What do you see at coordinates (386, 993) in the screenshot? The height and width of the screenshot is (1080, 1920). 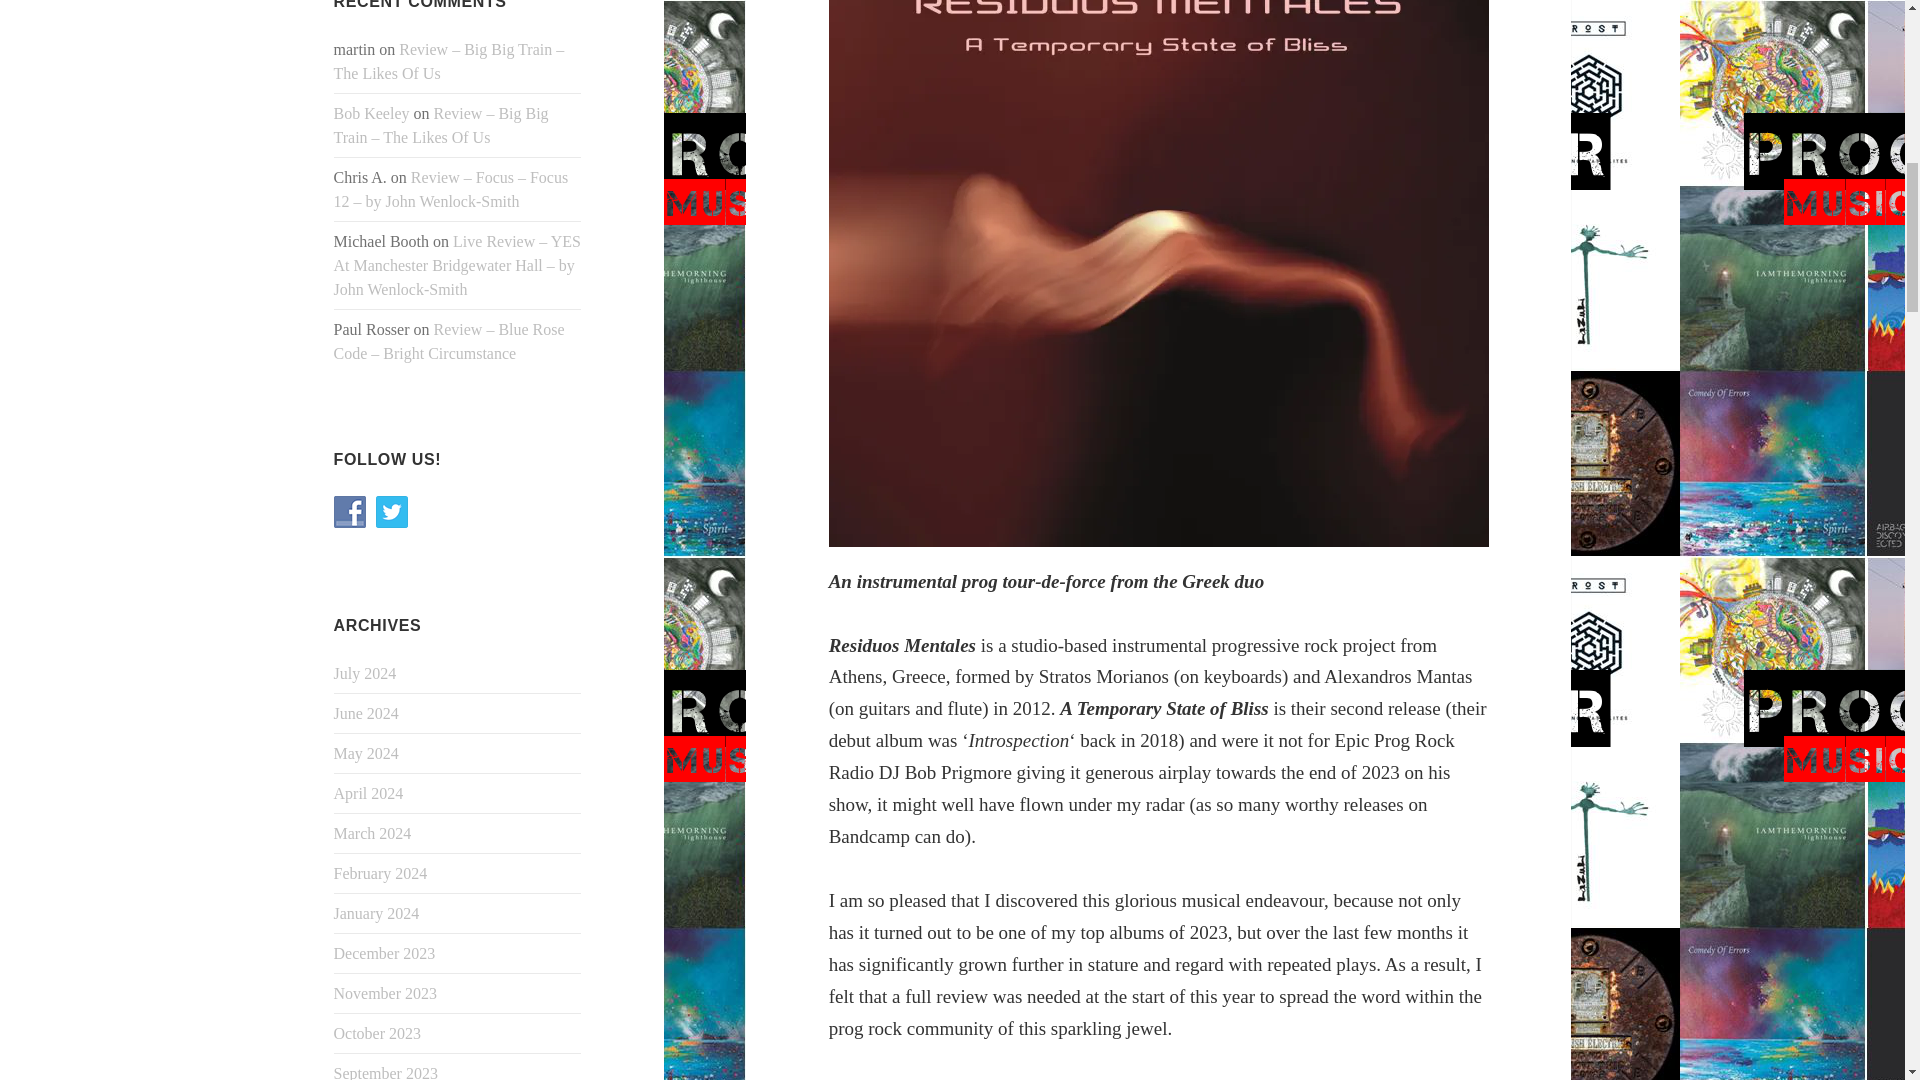 I see `November 2023` at bounding box center [386, 993].